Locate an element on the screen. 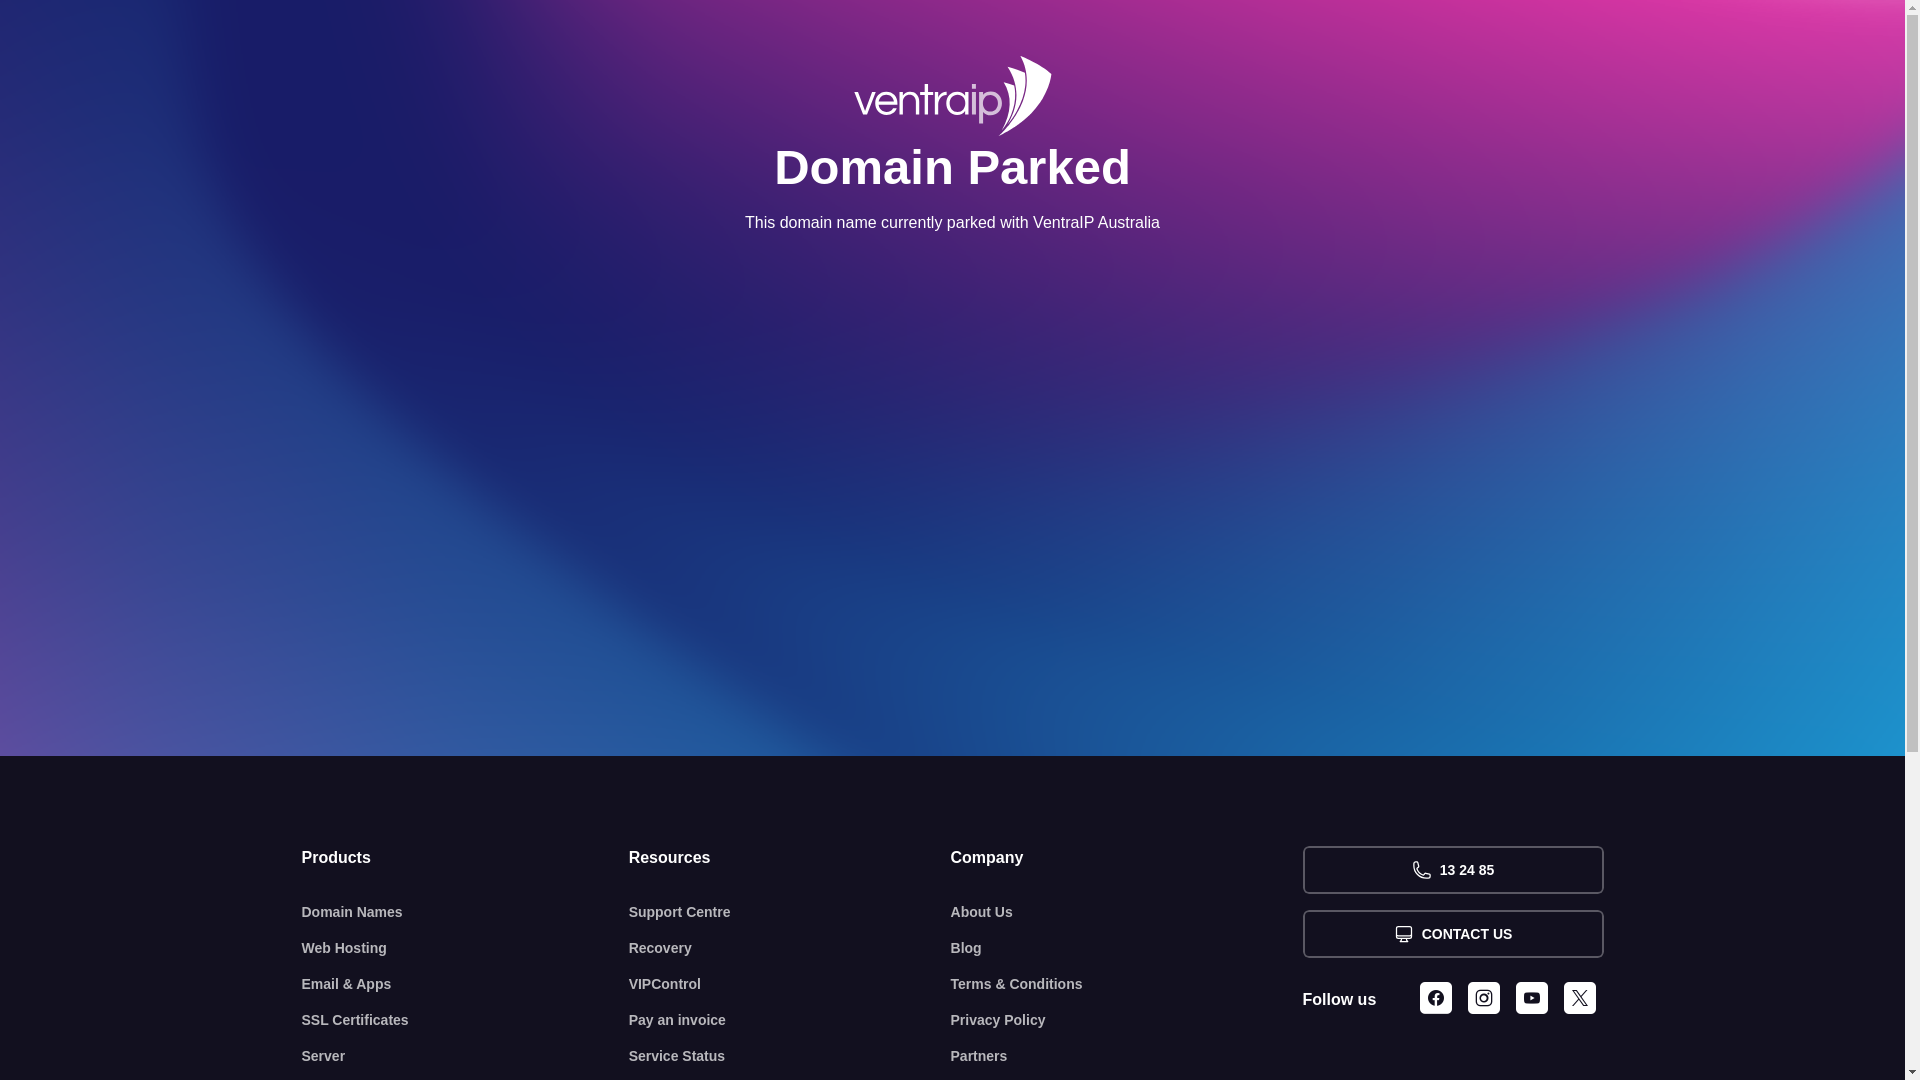 Image resolution: width=1920 pixels, height=1080 pixels. Partners is located at coordinates (1127, 1056).